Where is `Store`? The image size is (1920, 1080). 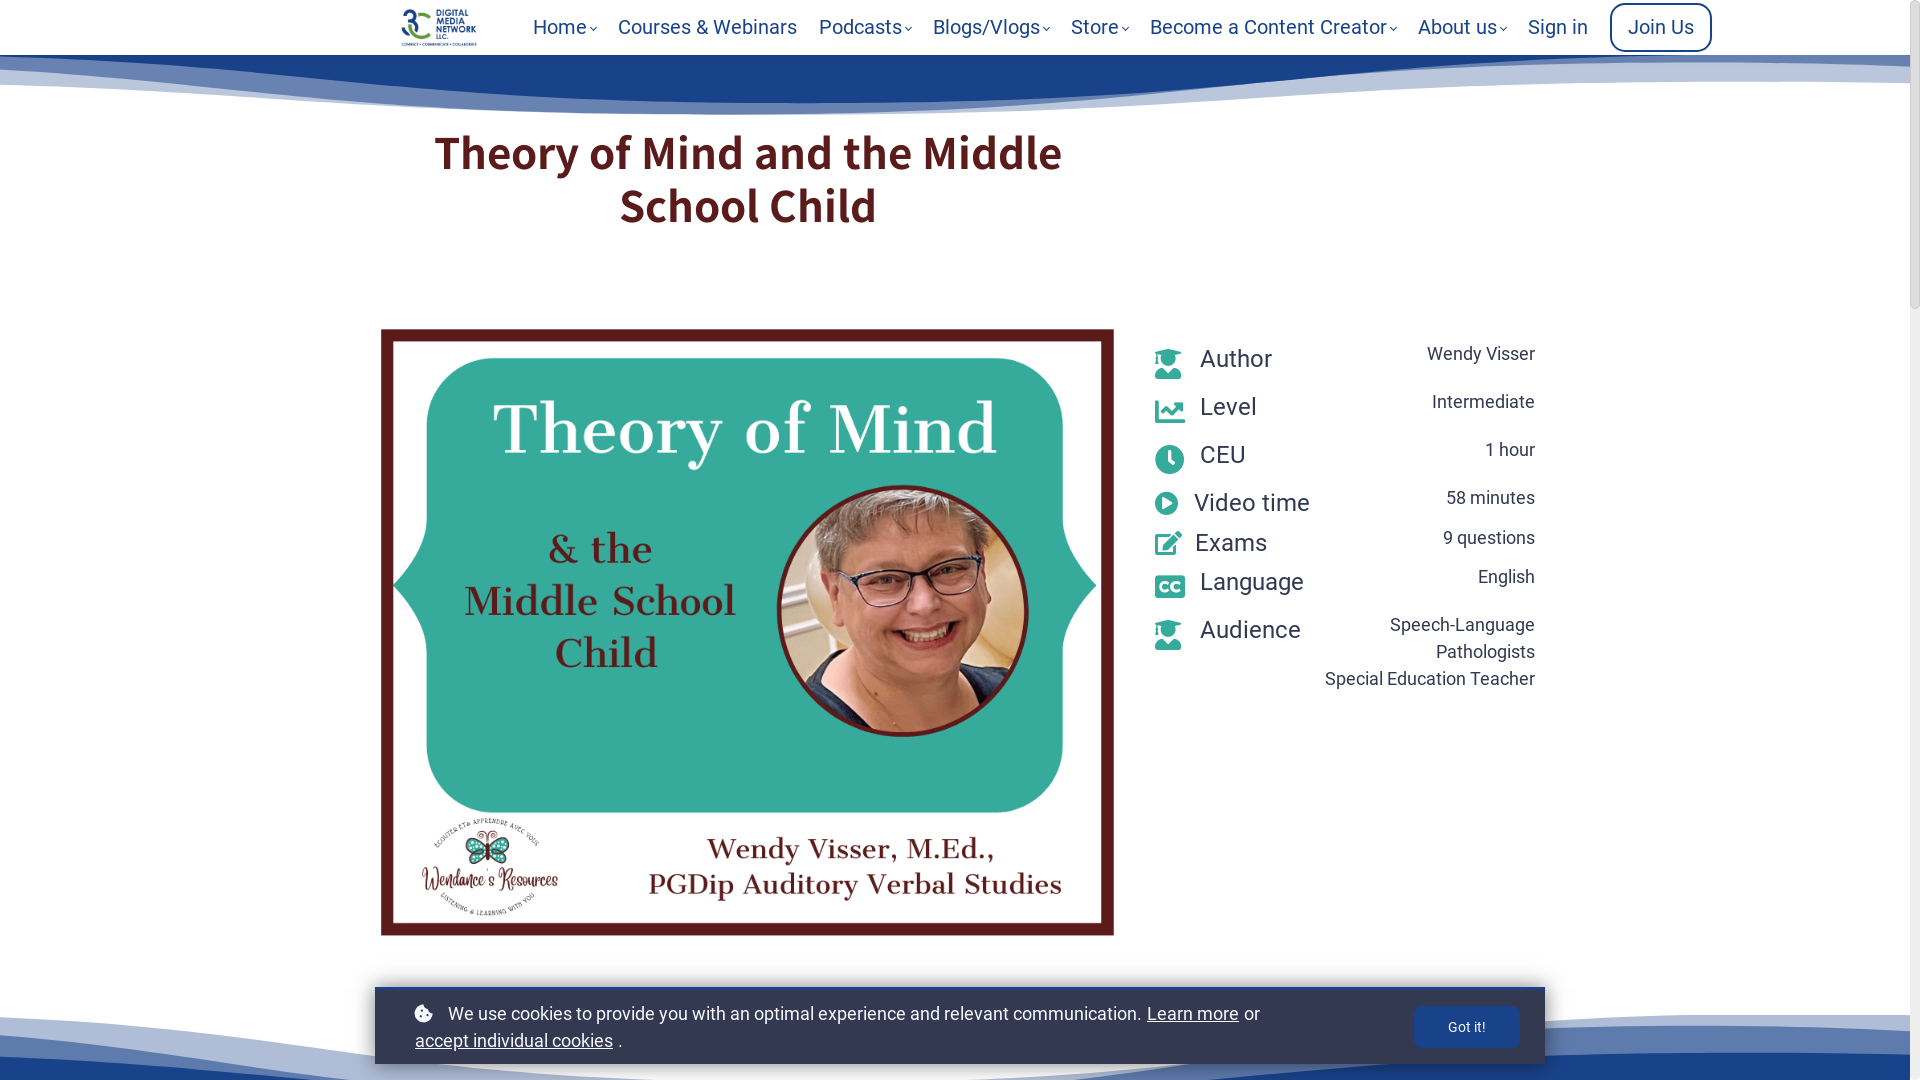
Store is located at coordinates (1100, 28).